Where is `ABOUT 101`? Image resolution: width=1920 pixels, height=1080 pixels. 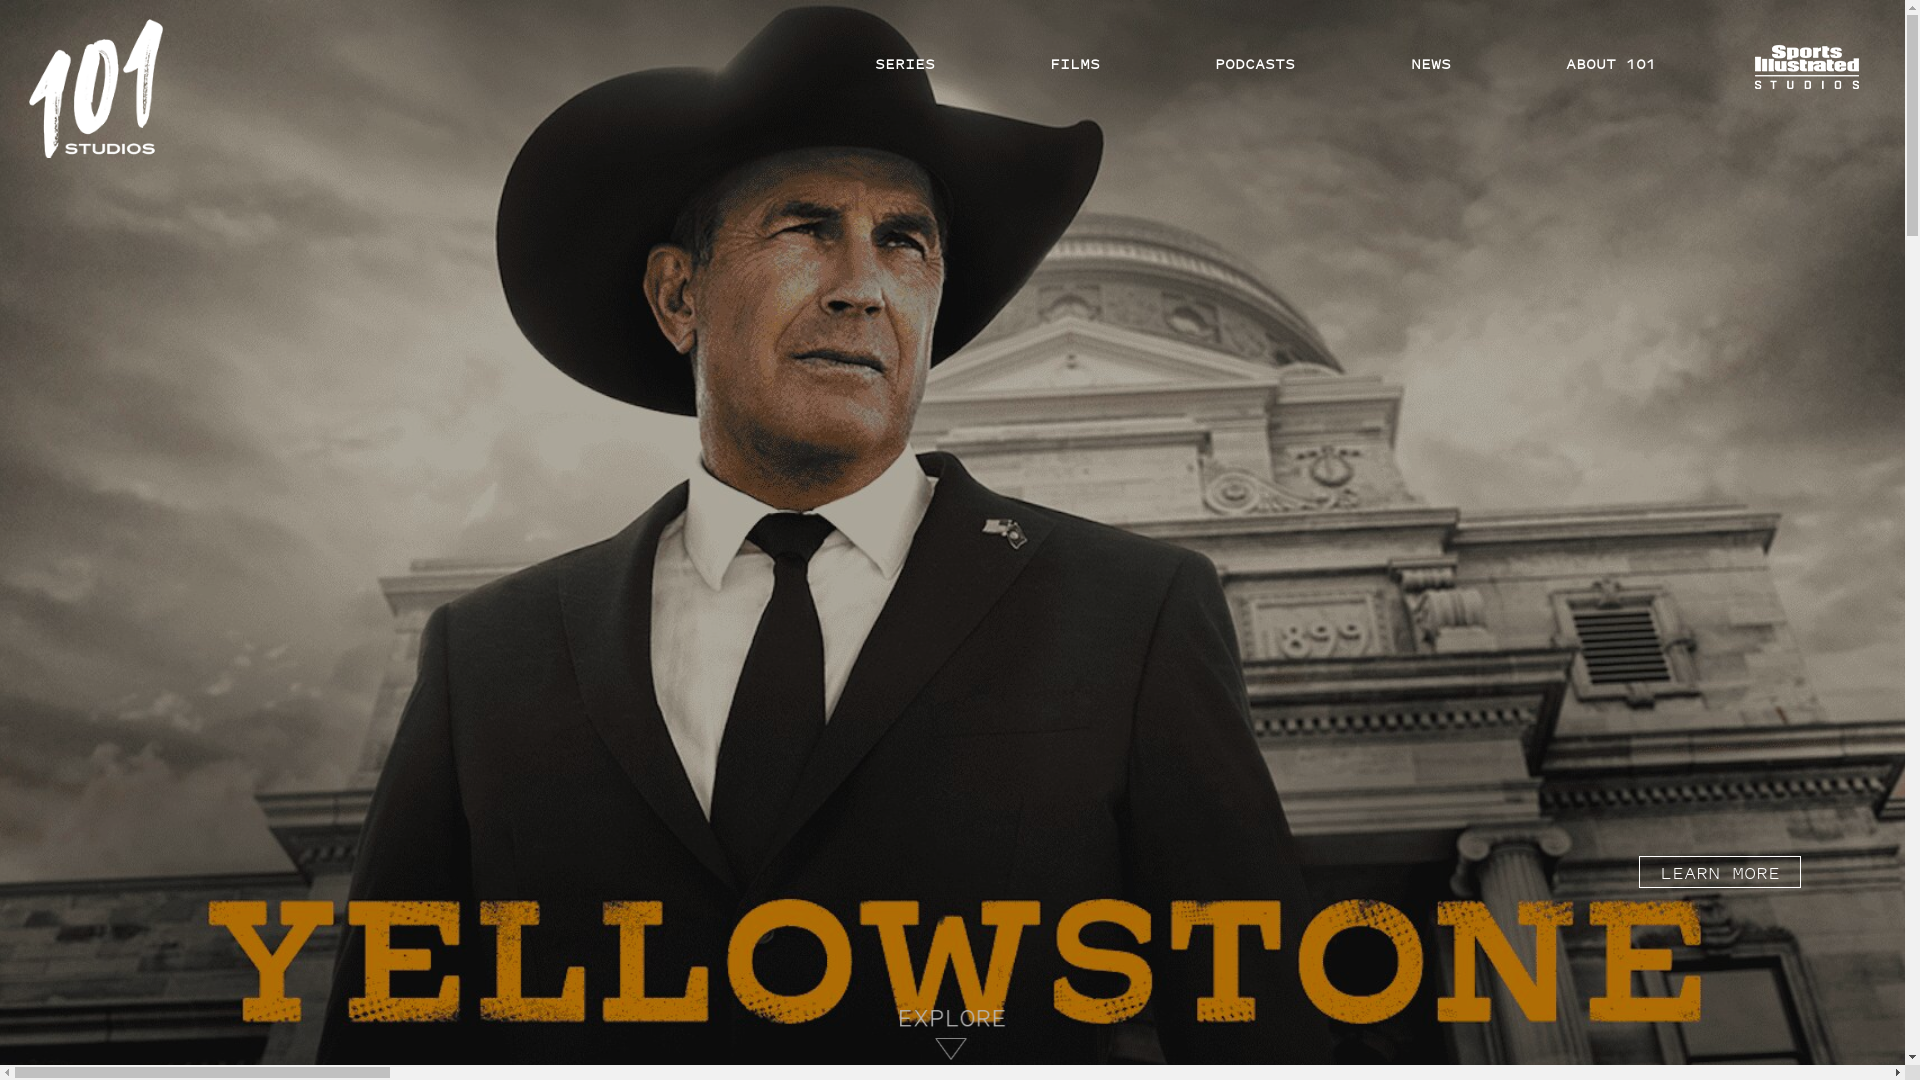 ABOUT 101 is located at coordinates (1611, 64).